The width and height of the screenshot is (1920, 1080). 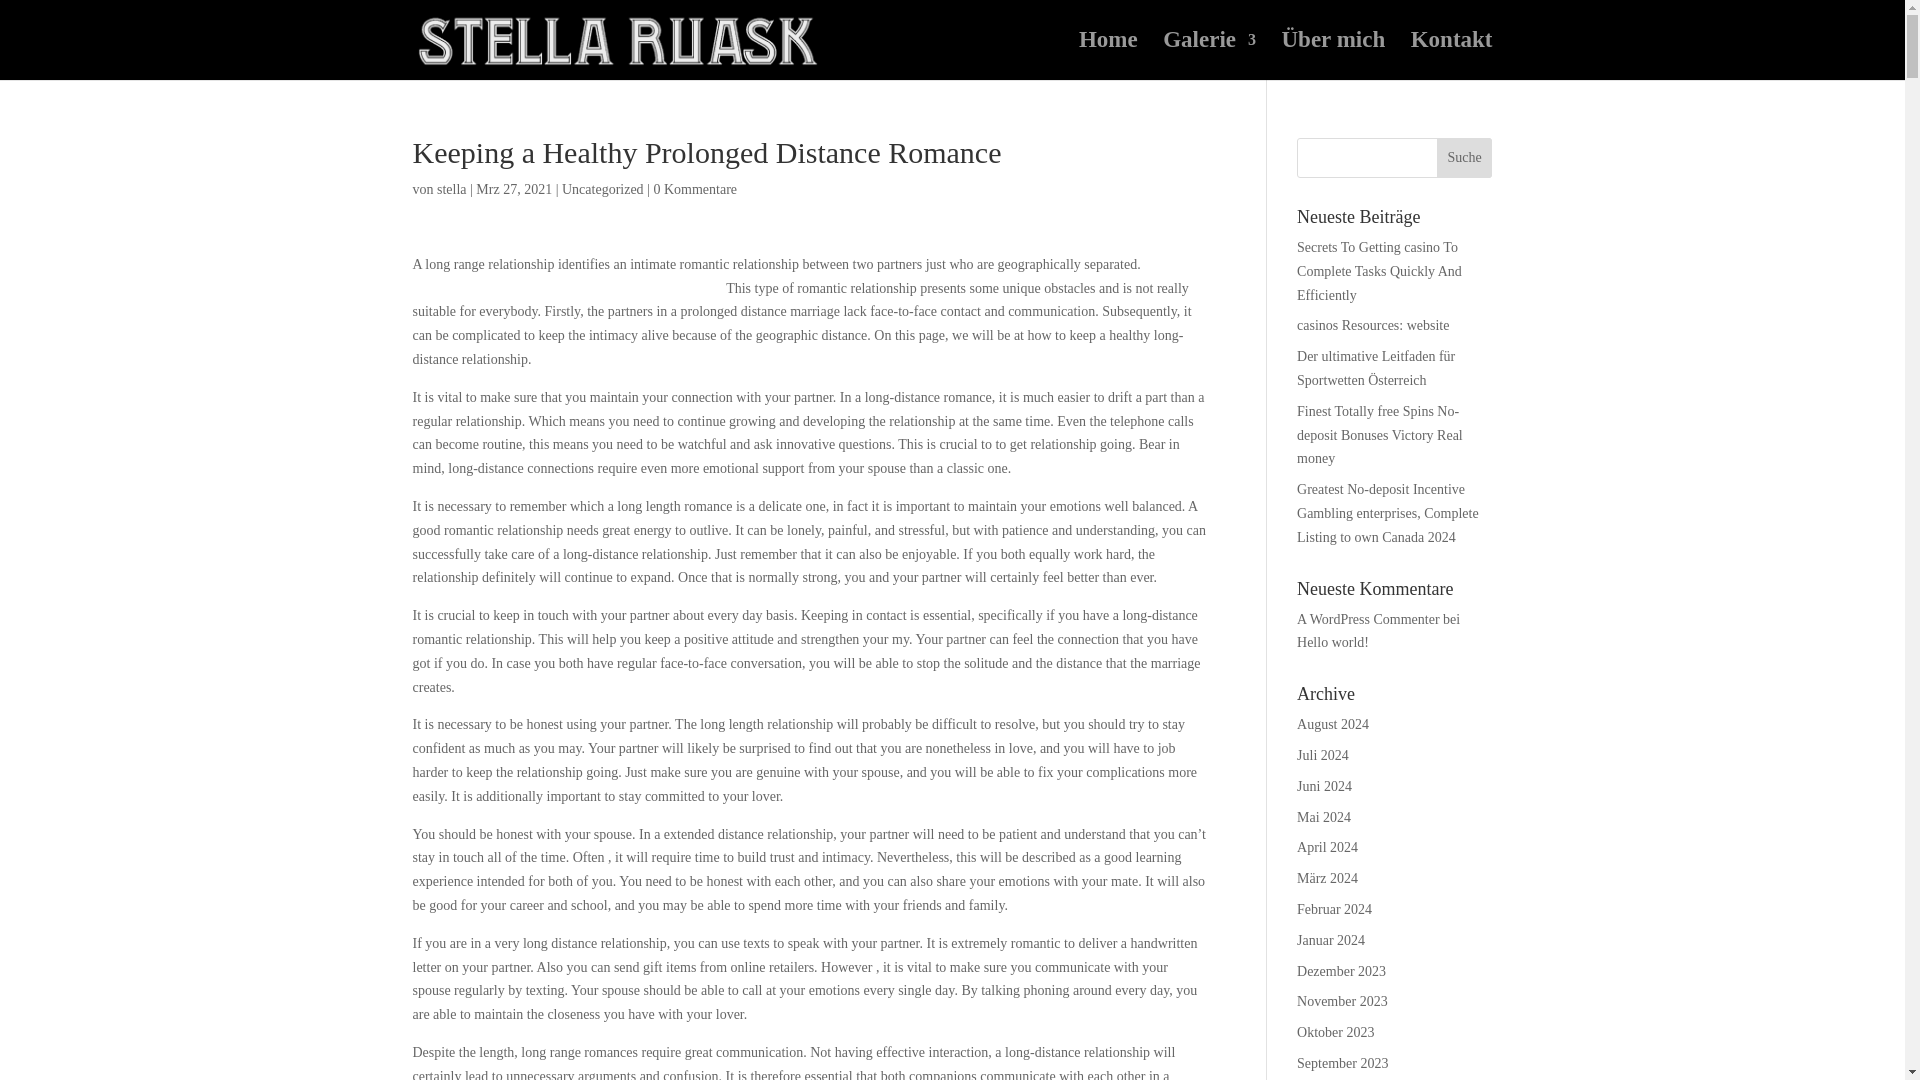 What do you see at coordinates (1331, 940) in the screenshot?
I see `Januar 2024` at bounding box center [1331, 940].